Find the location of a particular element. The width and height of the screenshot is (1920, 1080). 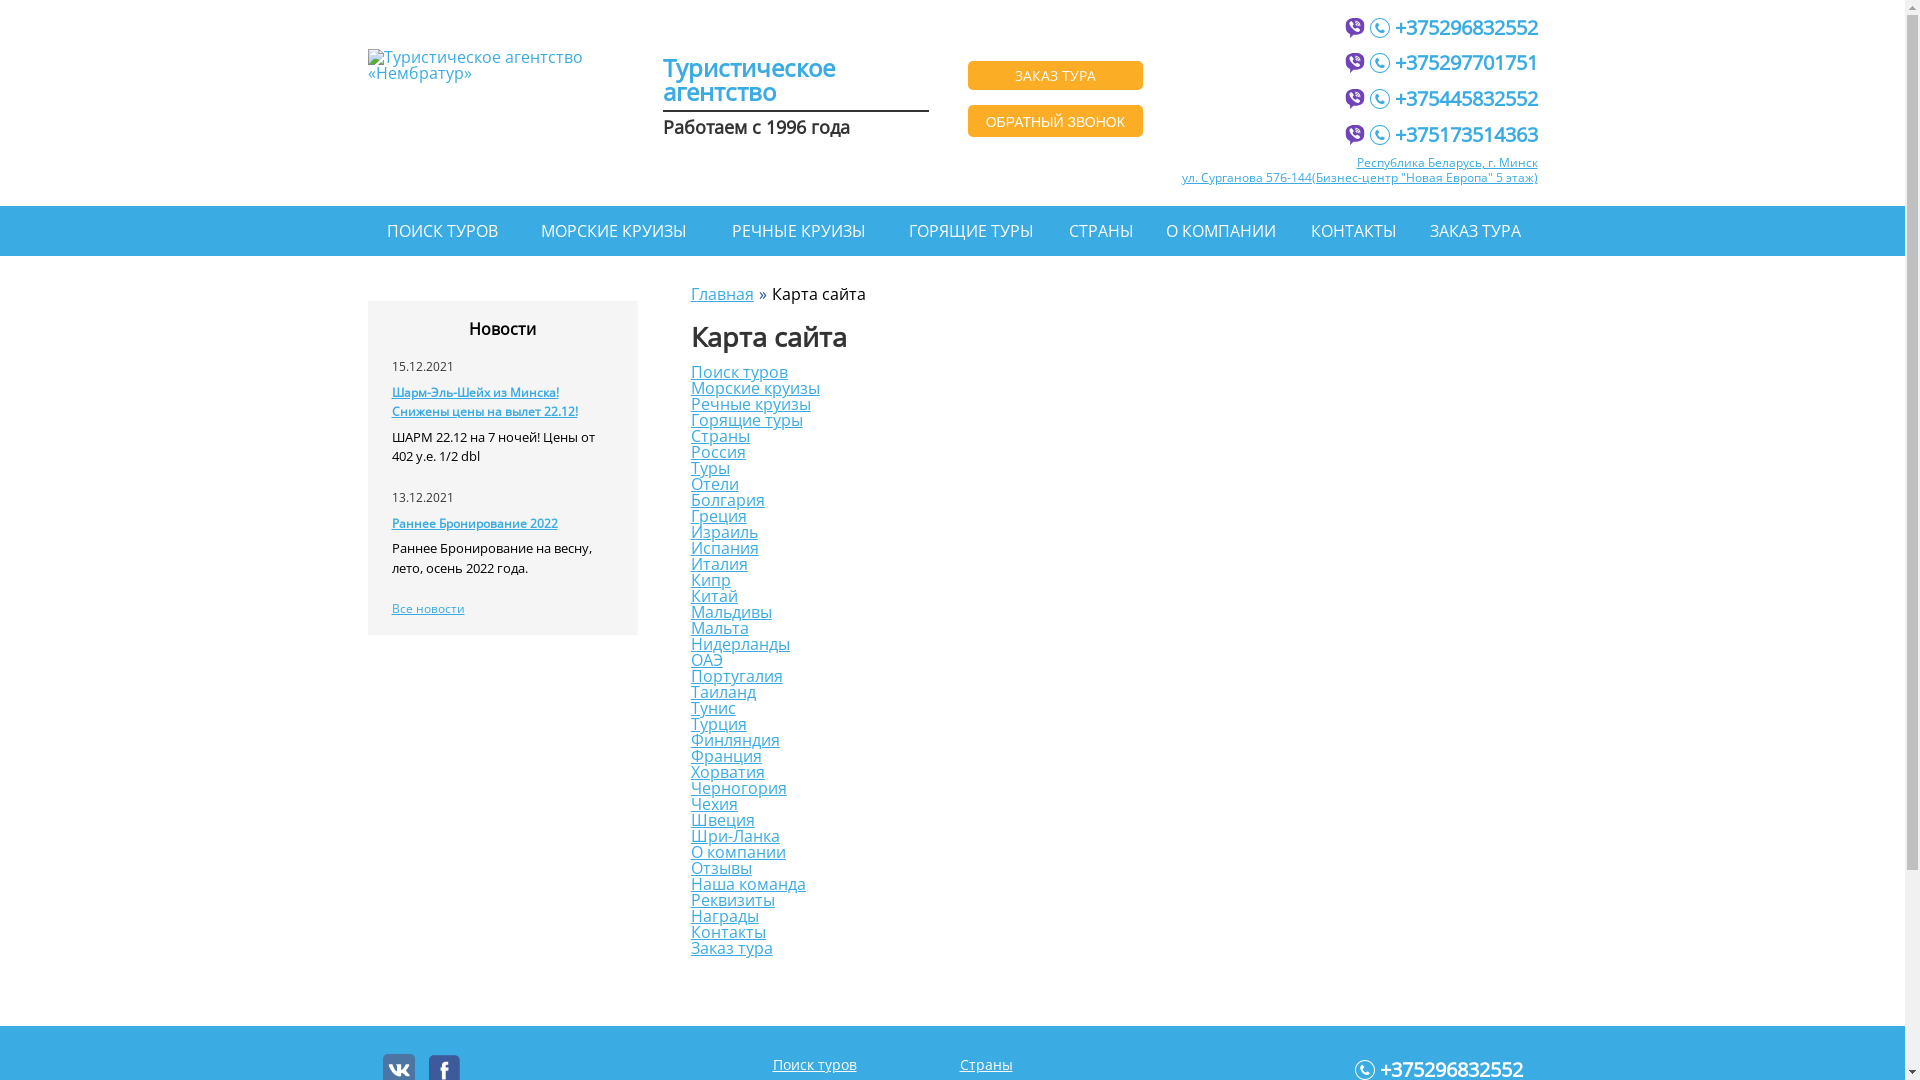

+375173514363 is located at coordinates (1454, 132).